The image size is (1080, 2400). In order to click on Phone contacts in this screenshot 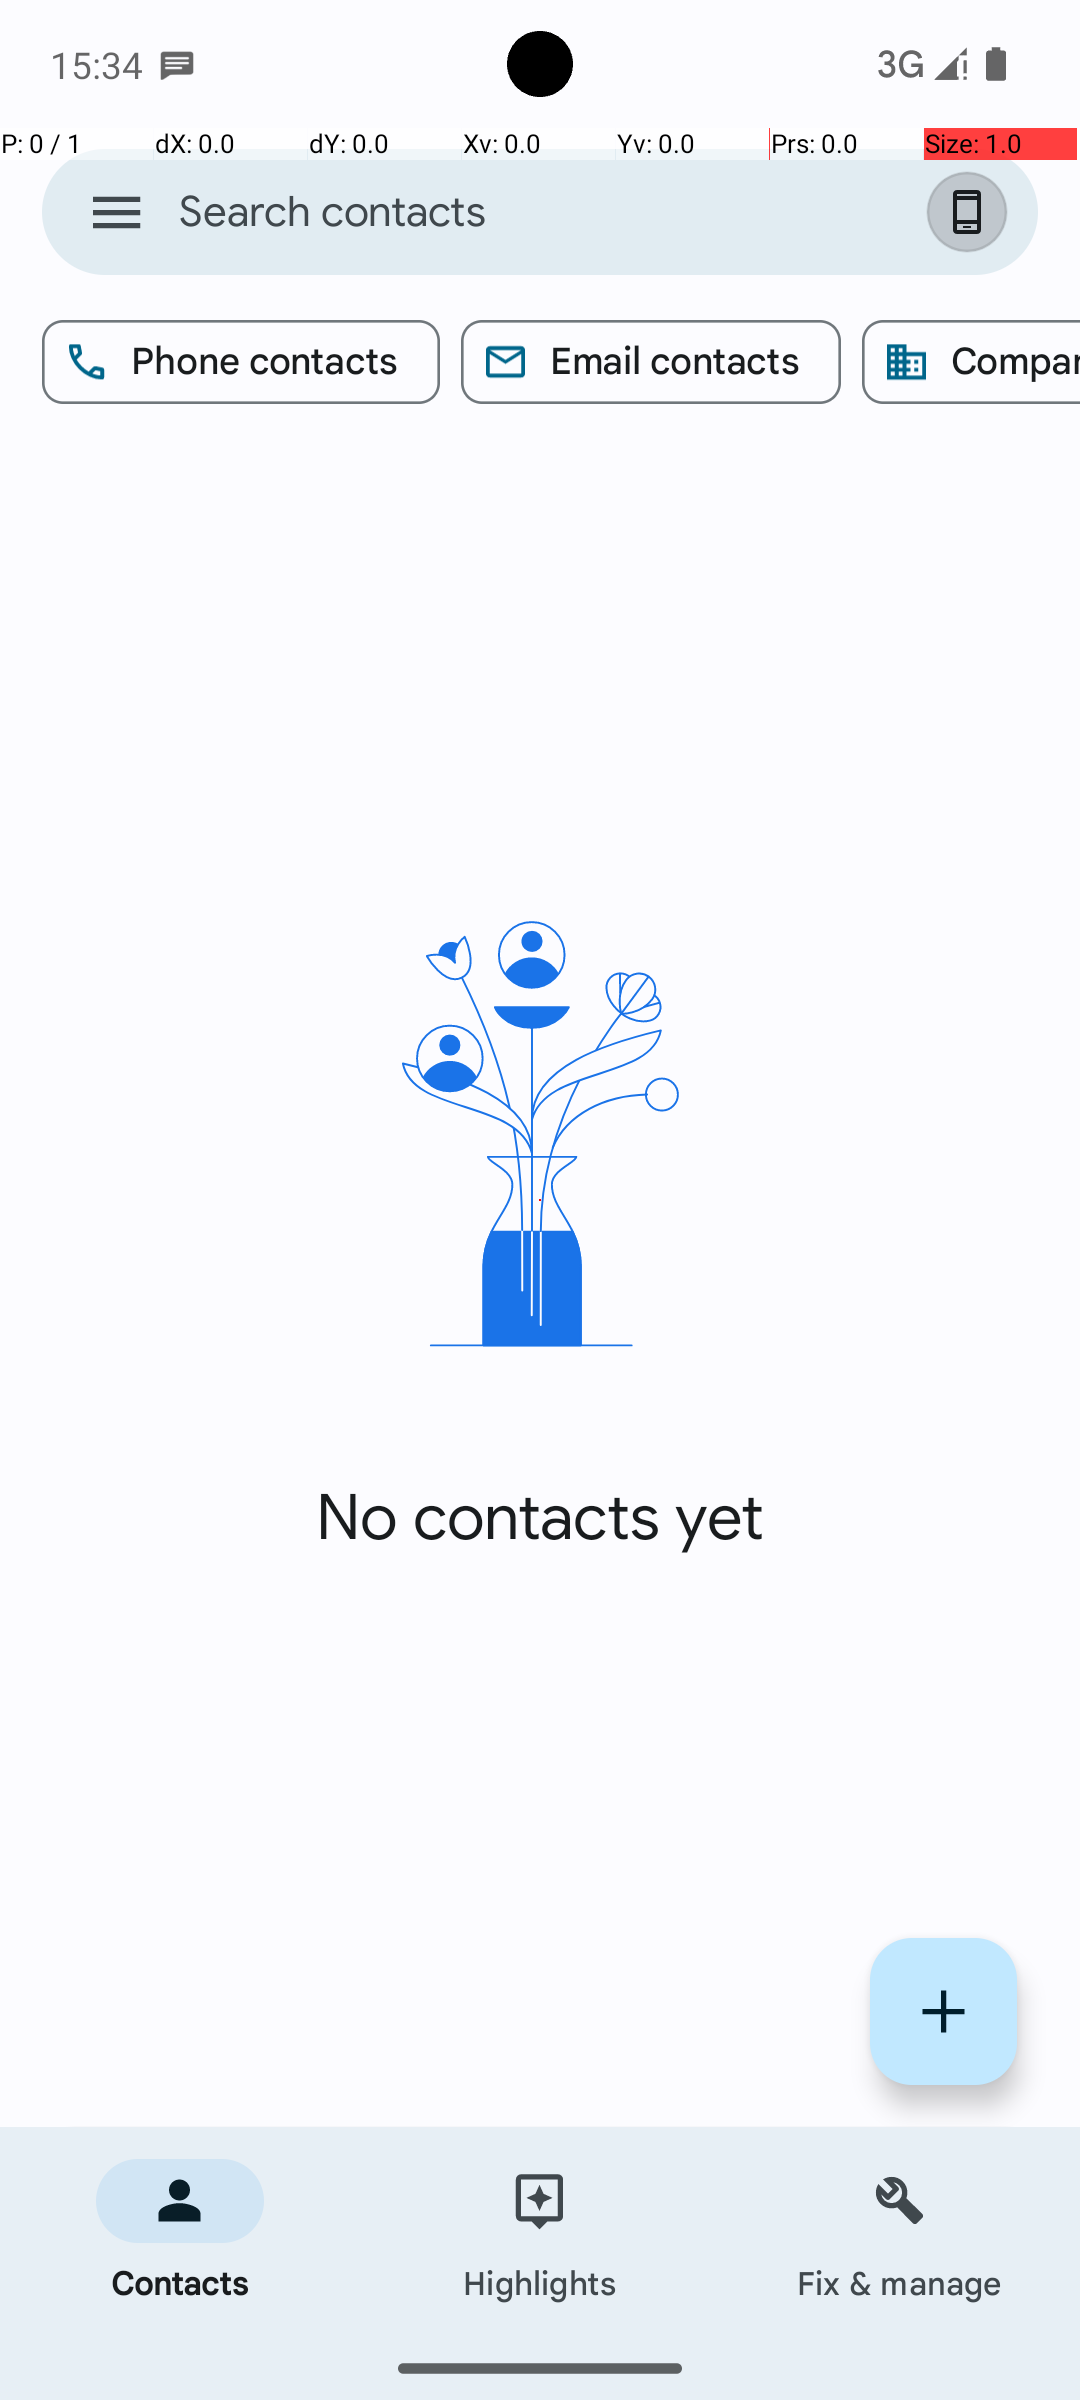, I will do `click(241, 362)`.